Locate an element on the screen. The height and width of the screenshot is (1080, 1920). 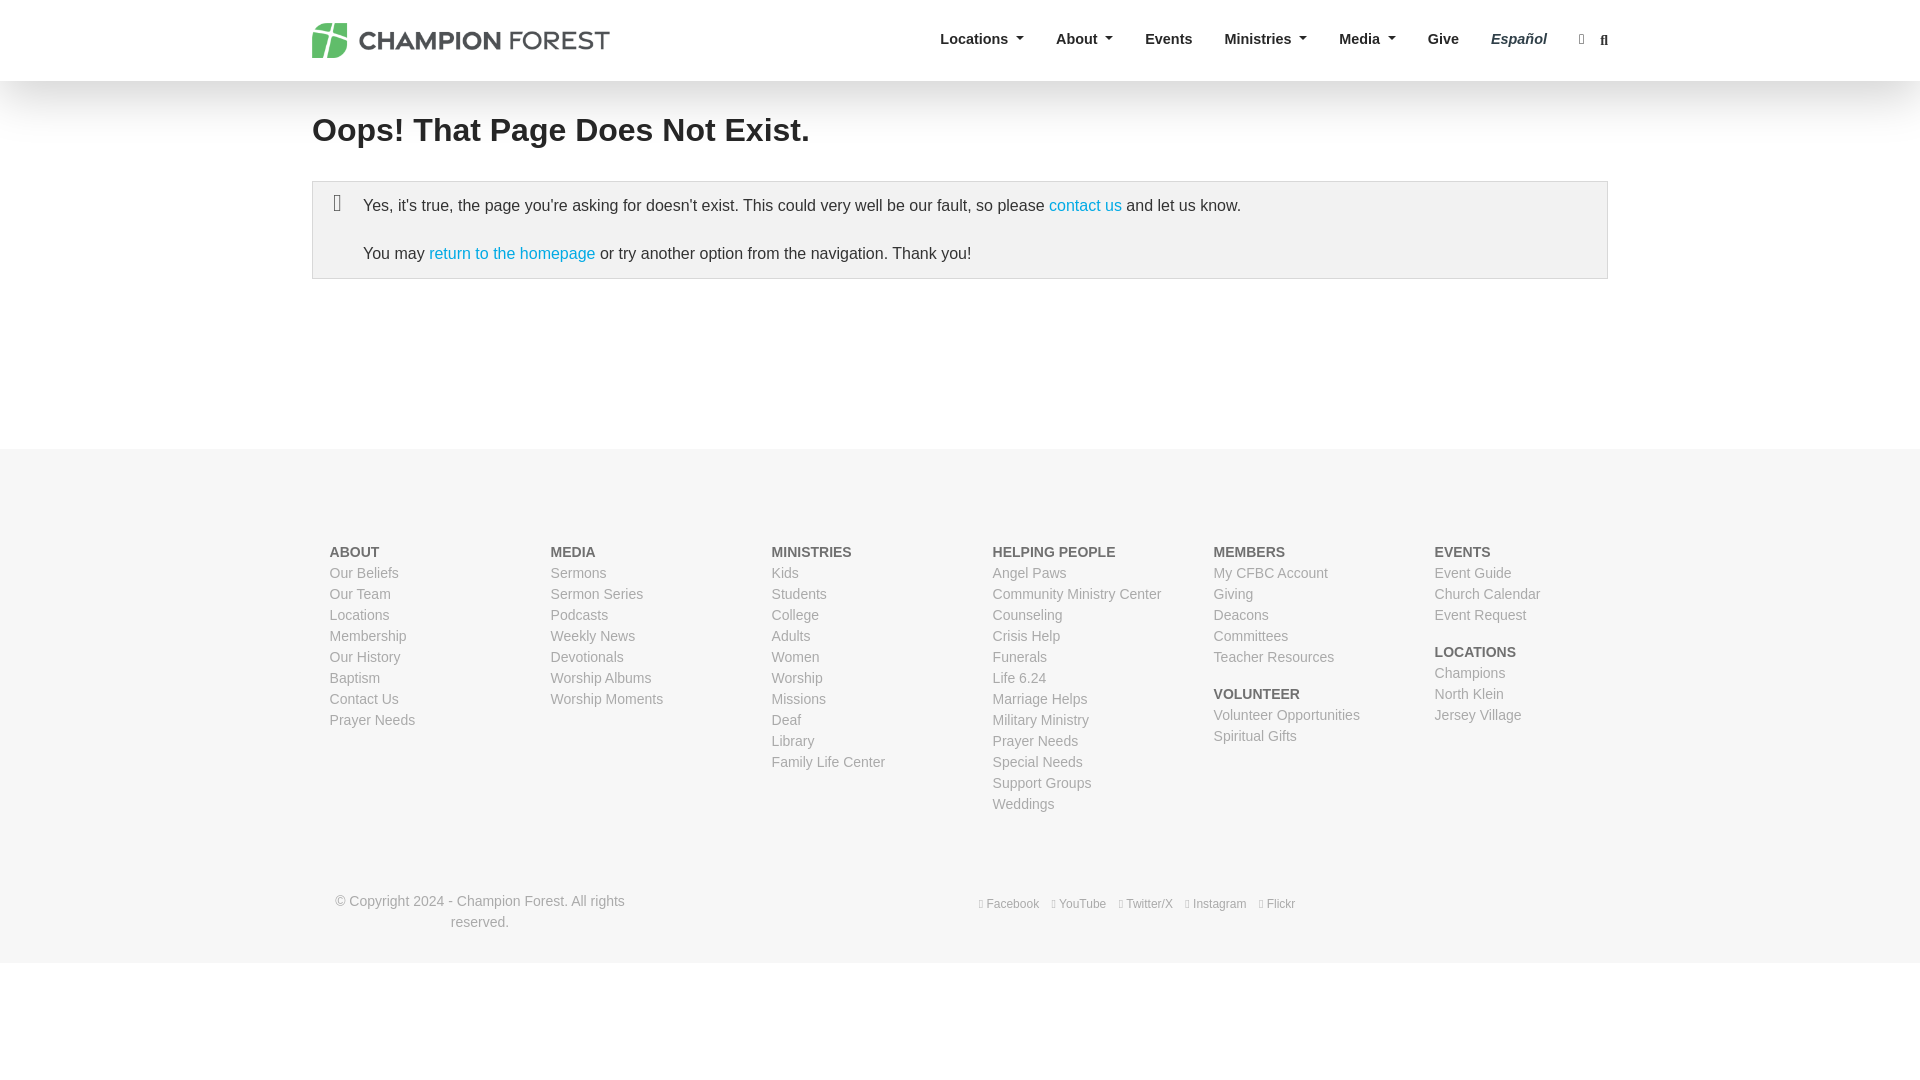
Locations is located at coordinates (982, 38).